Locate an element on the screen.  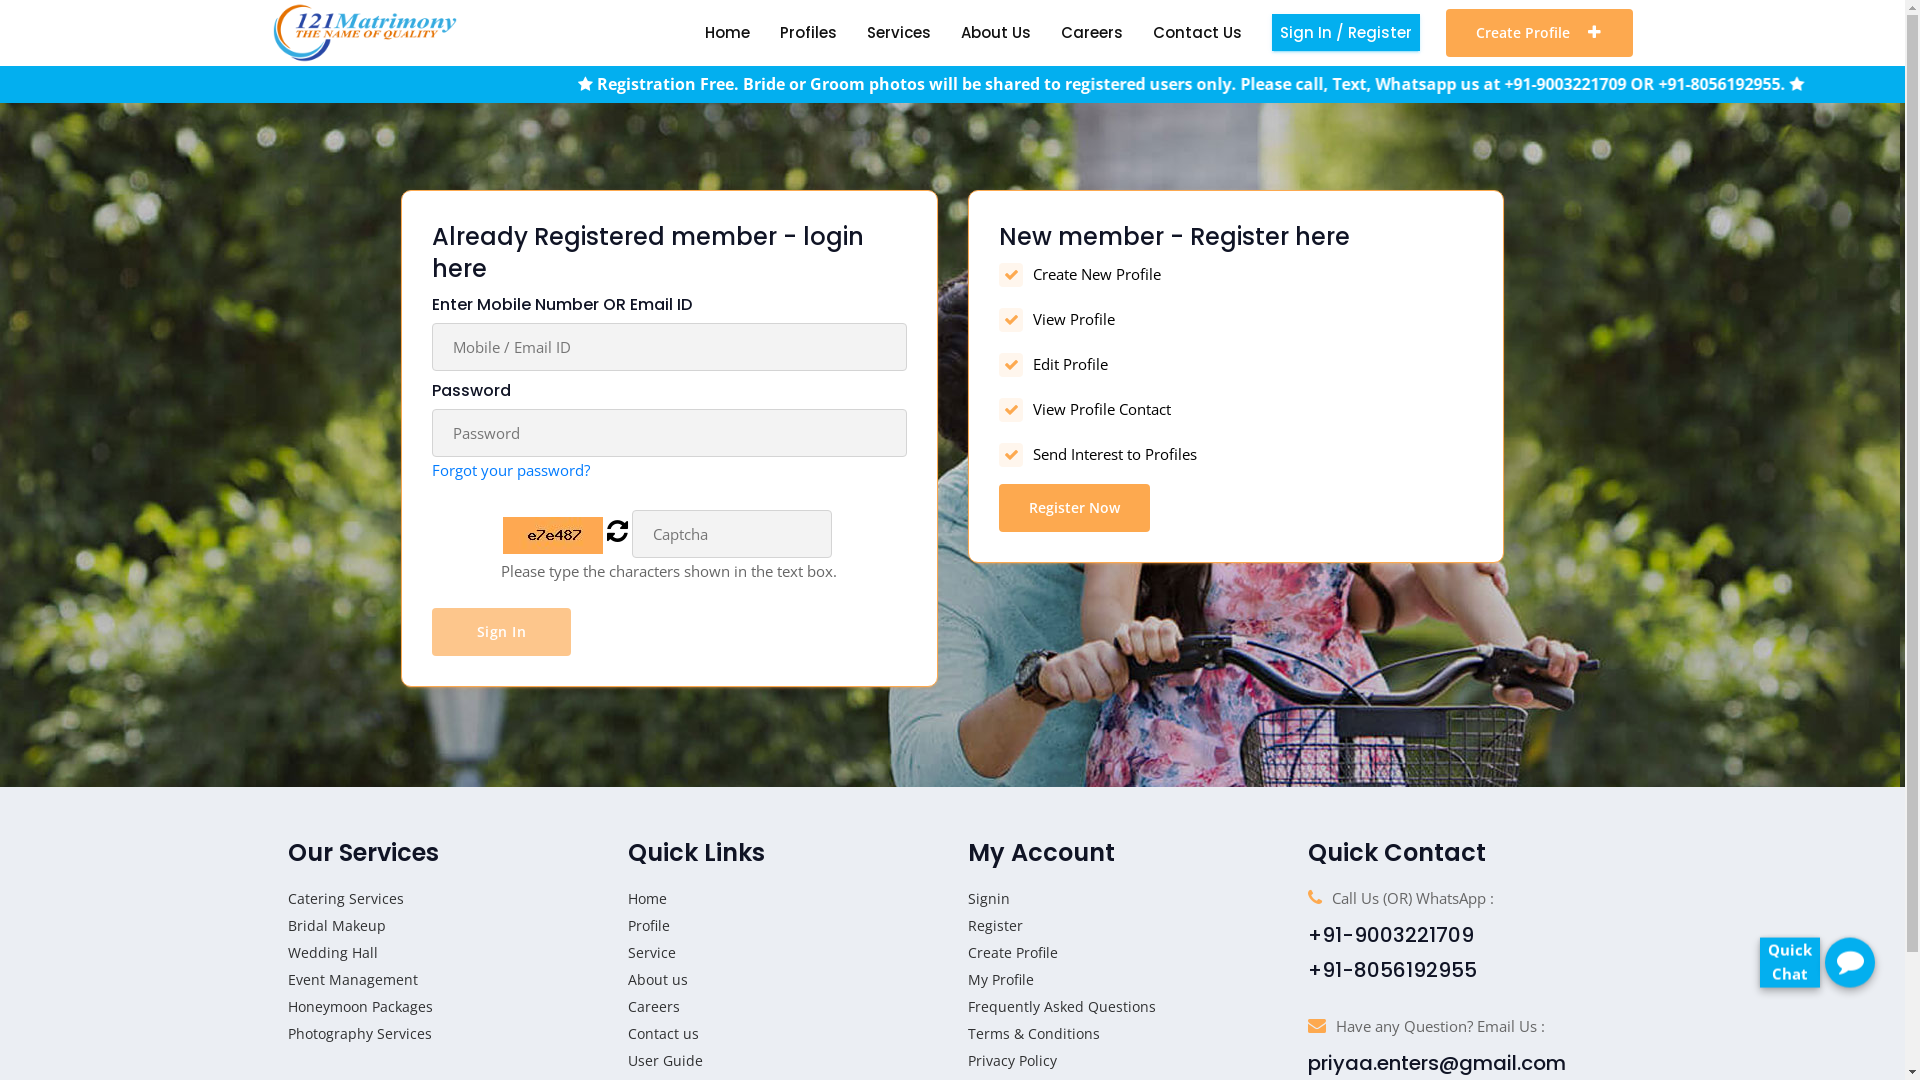
Careers is located at coordinates (1091, 32).